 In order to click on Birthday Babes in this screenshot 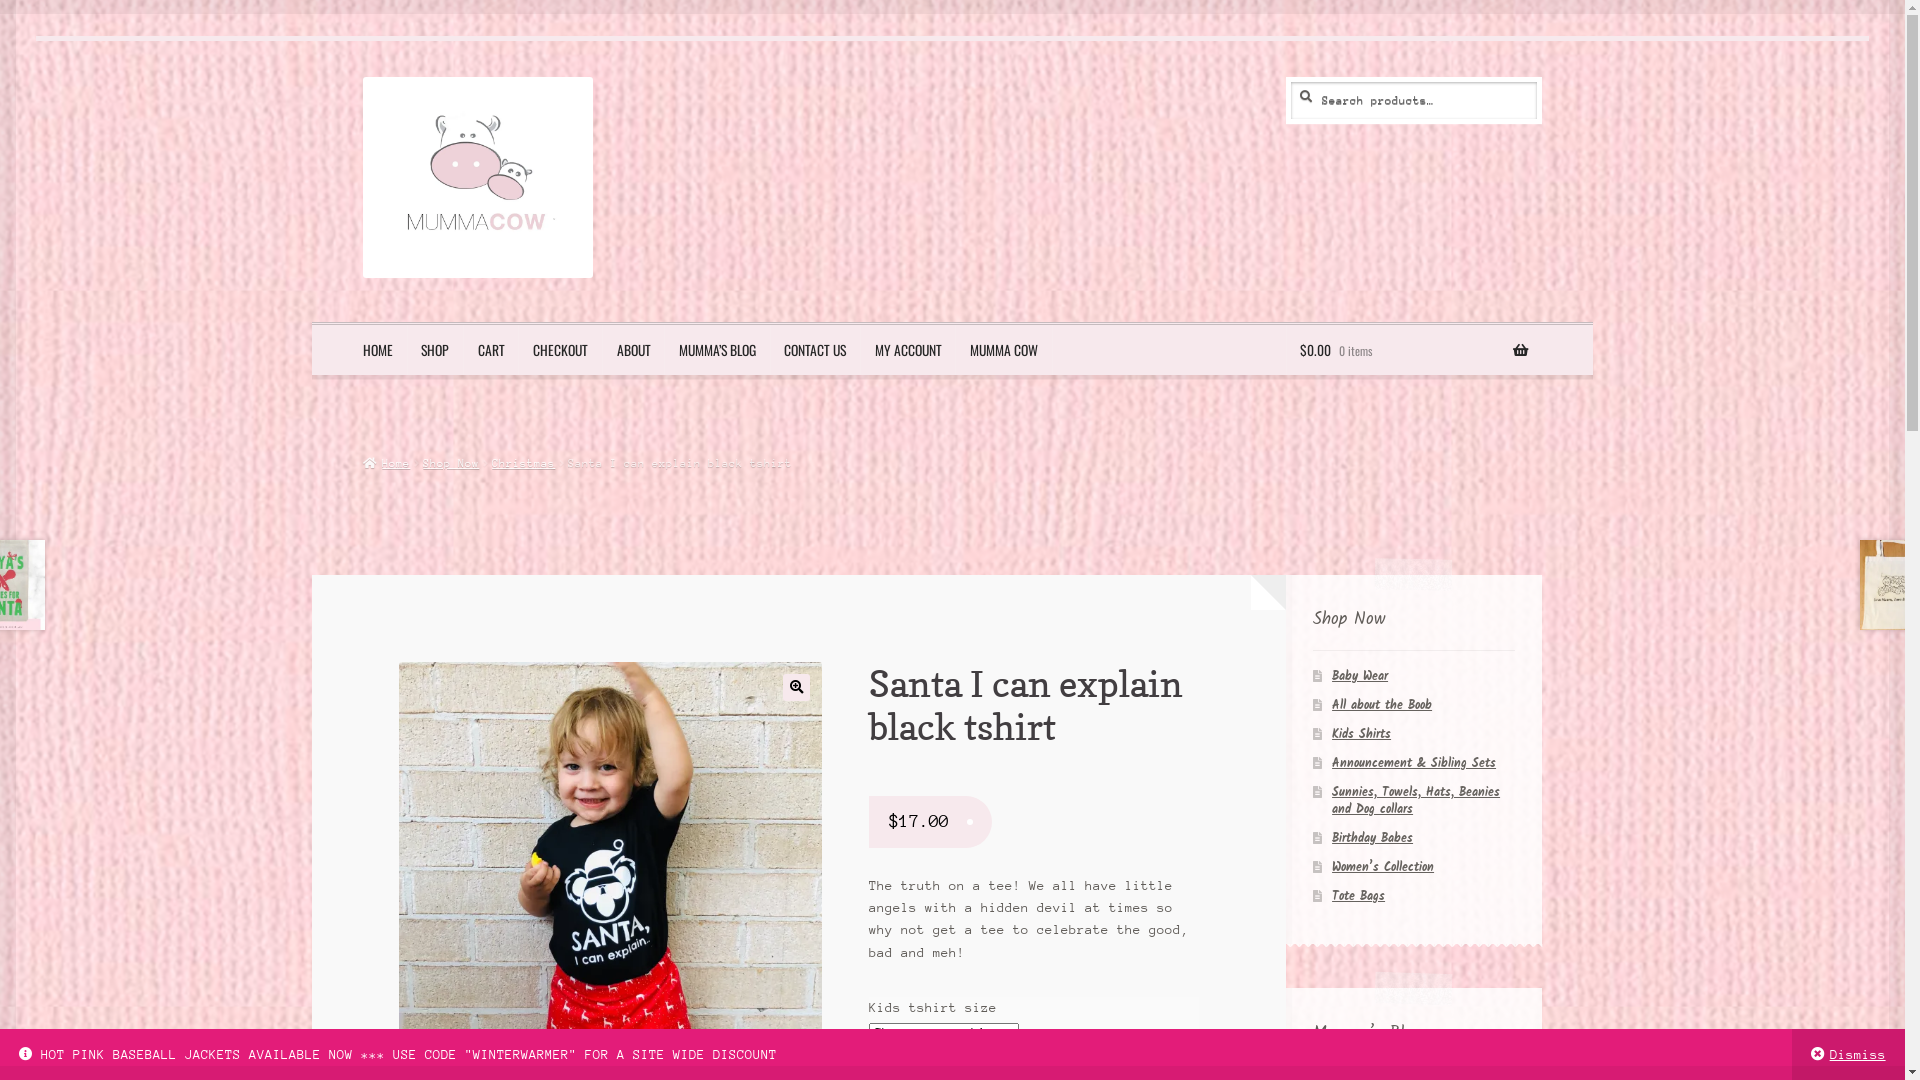, I will do `click(1372, 838)`.